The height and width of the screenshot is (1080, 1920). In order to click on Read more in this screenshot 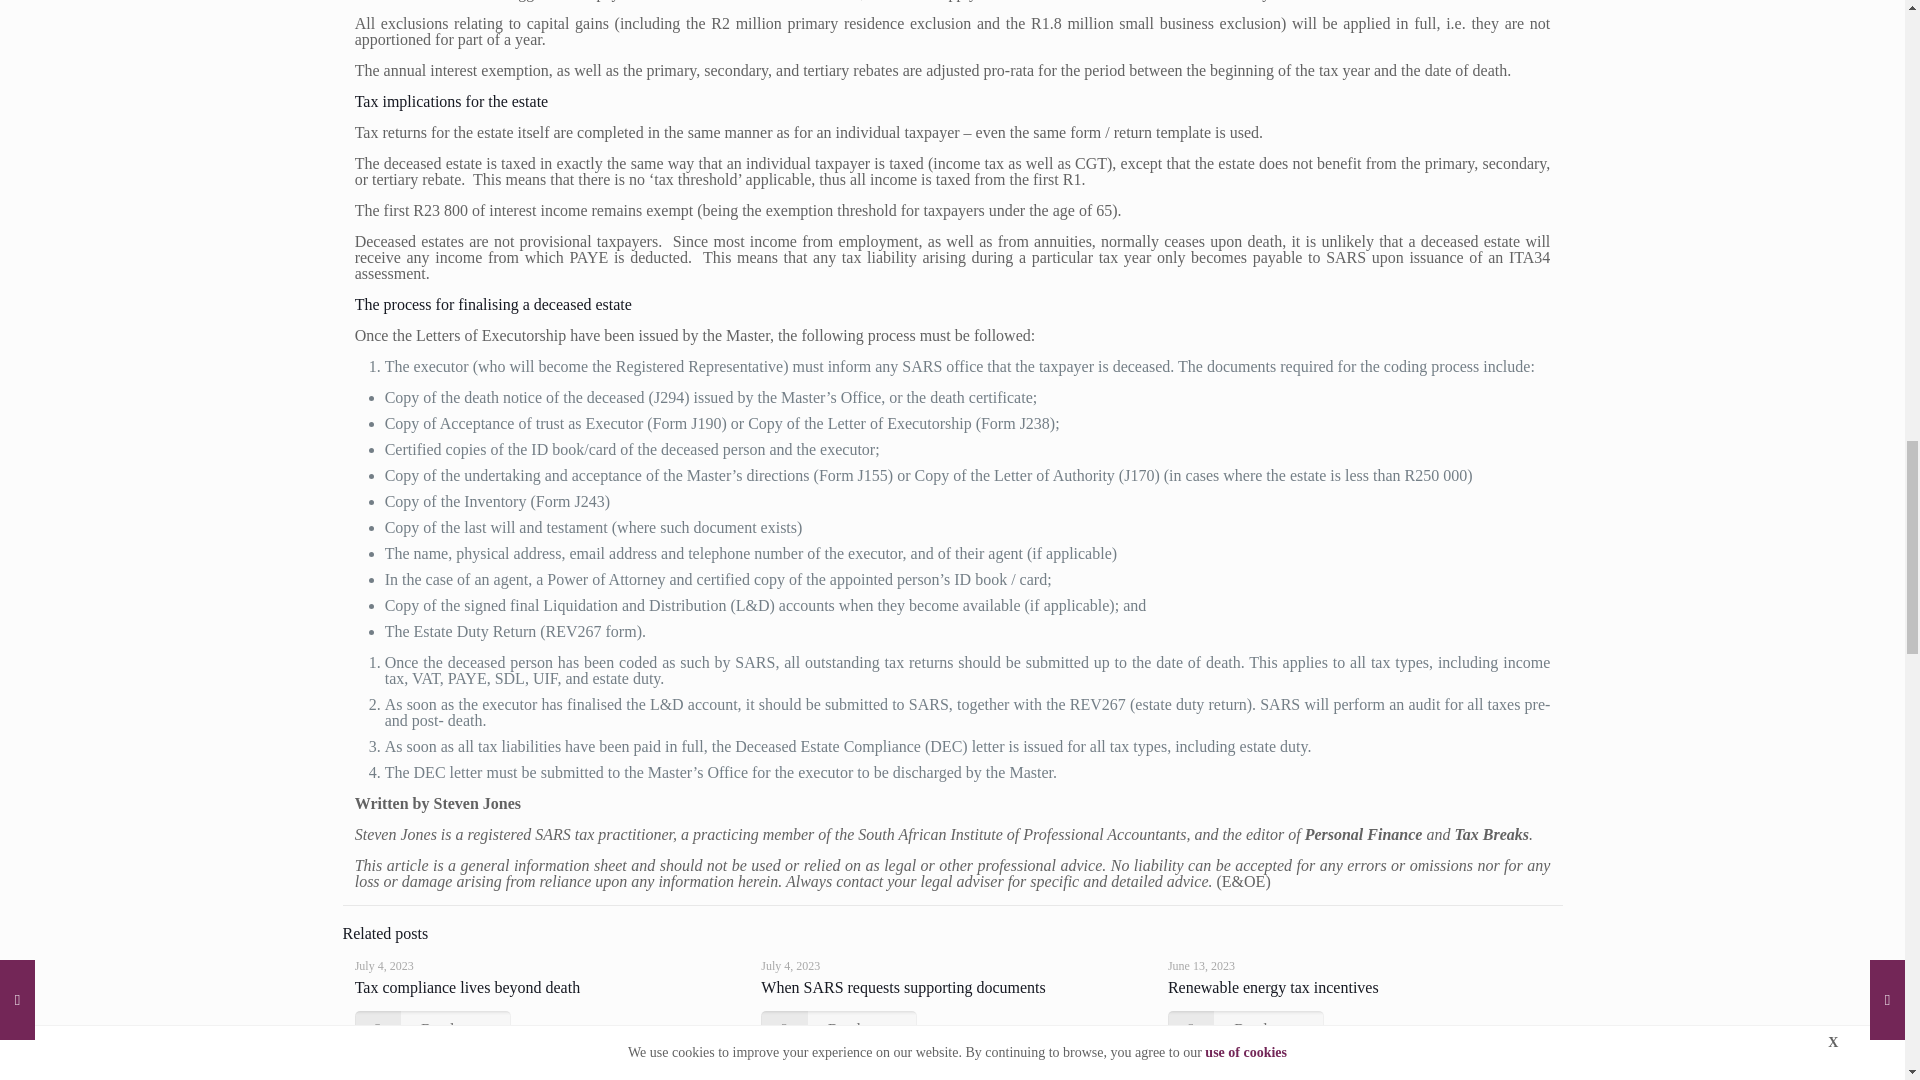, I will do `click(838, 1029)`.